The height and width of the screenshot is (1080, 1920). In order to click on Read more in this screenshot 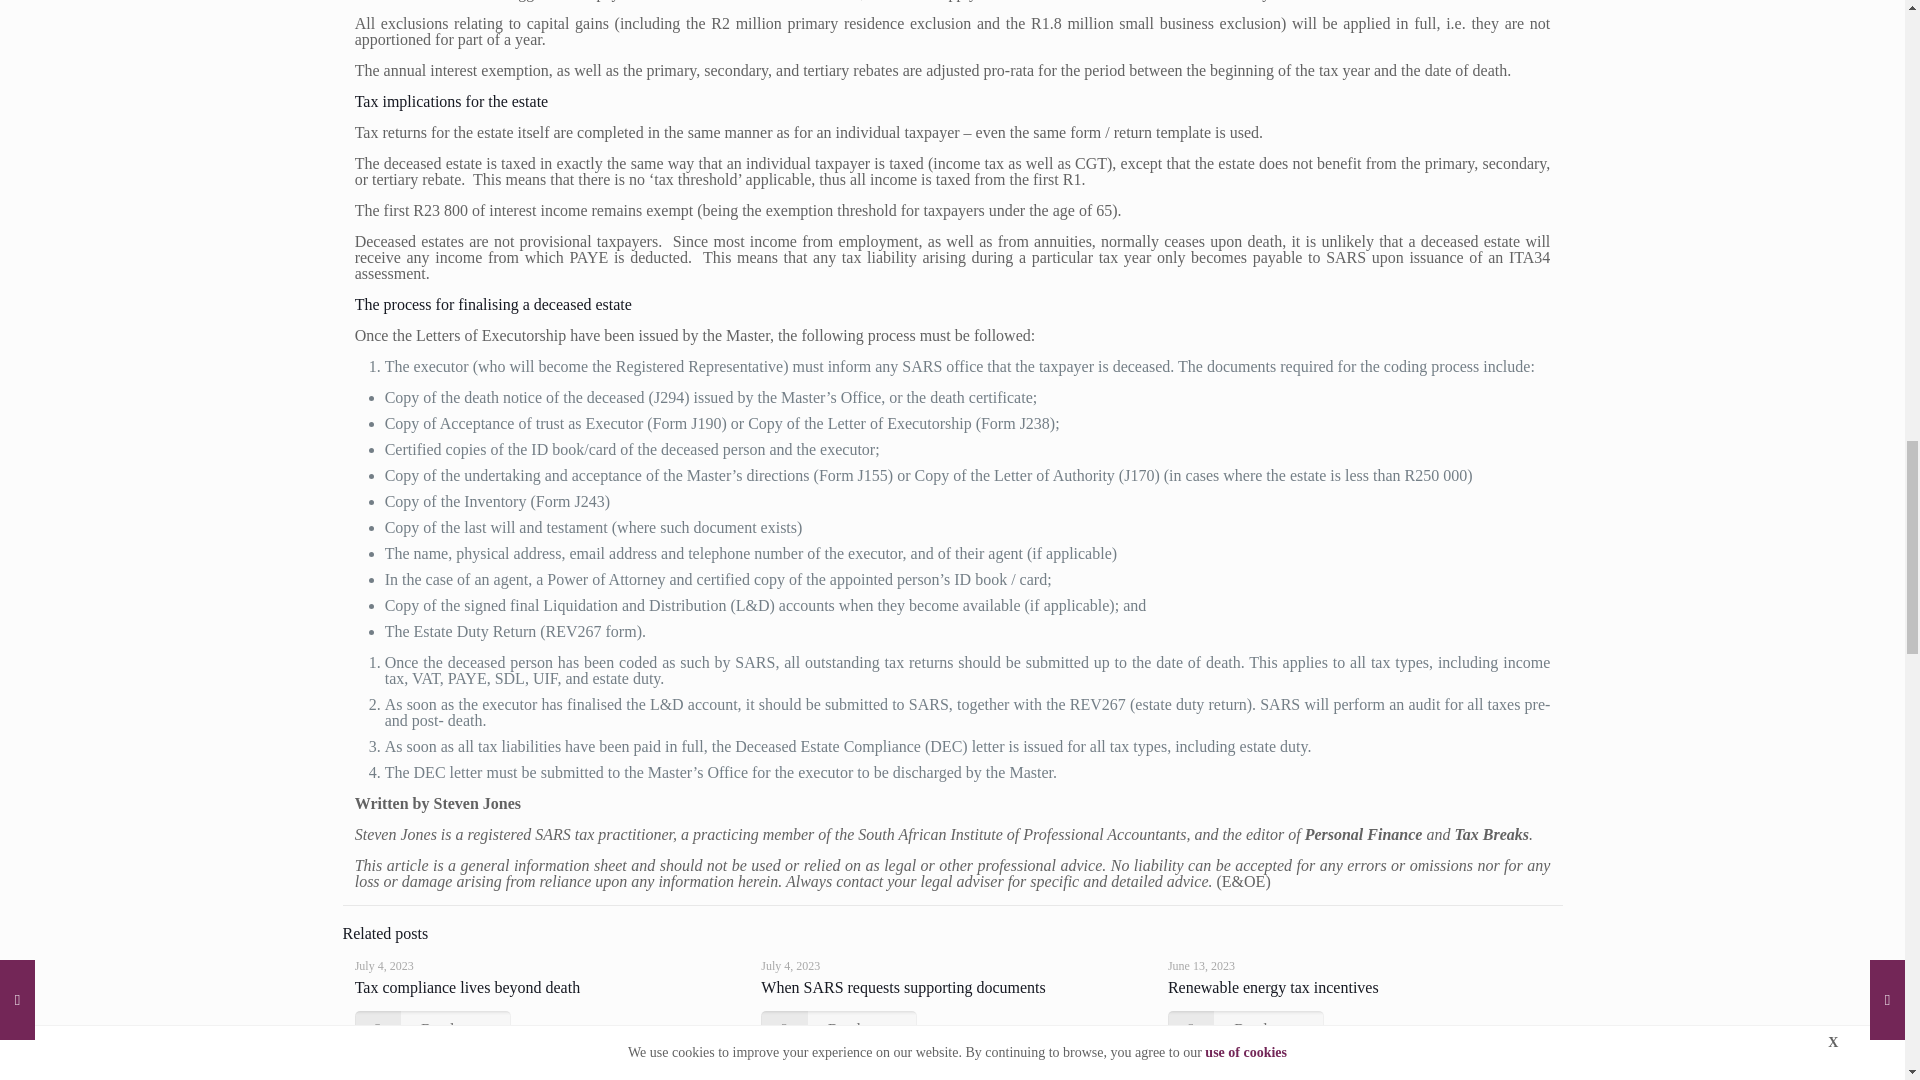, I will do `click(838, 1029)`.